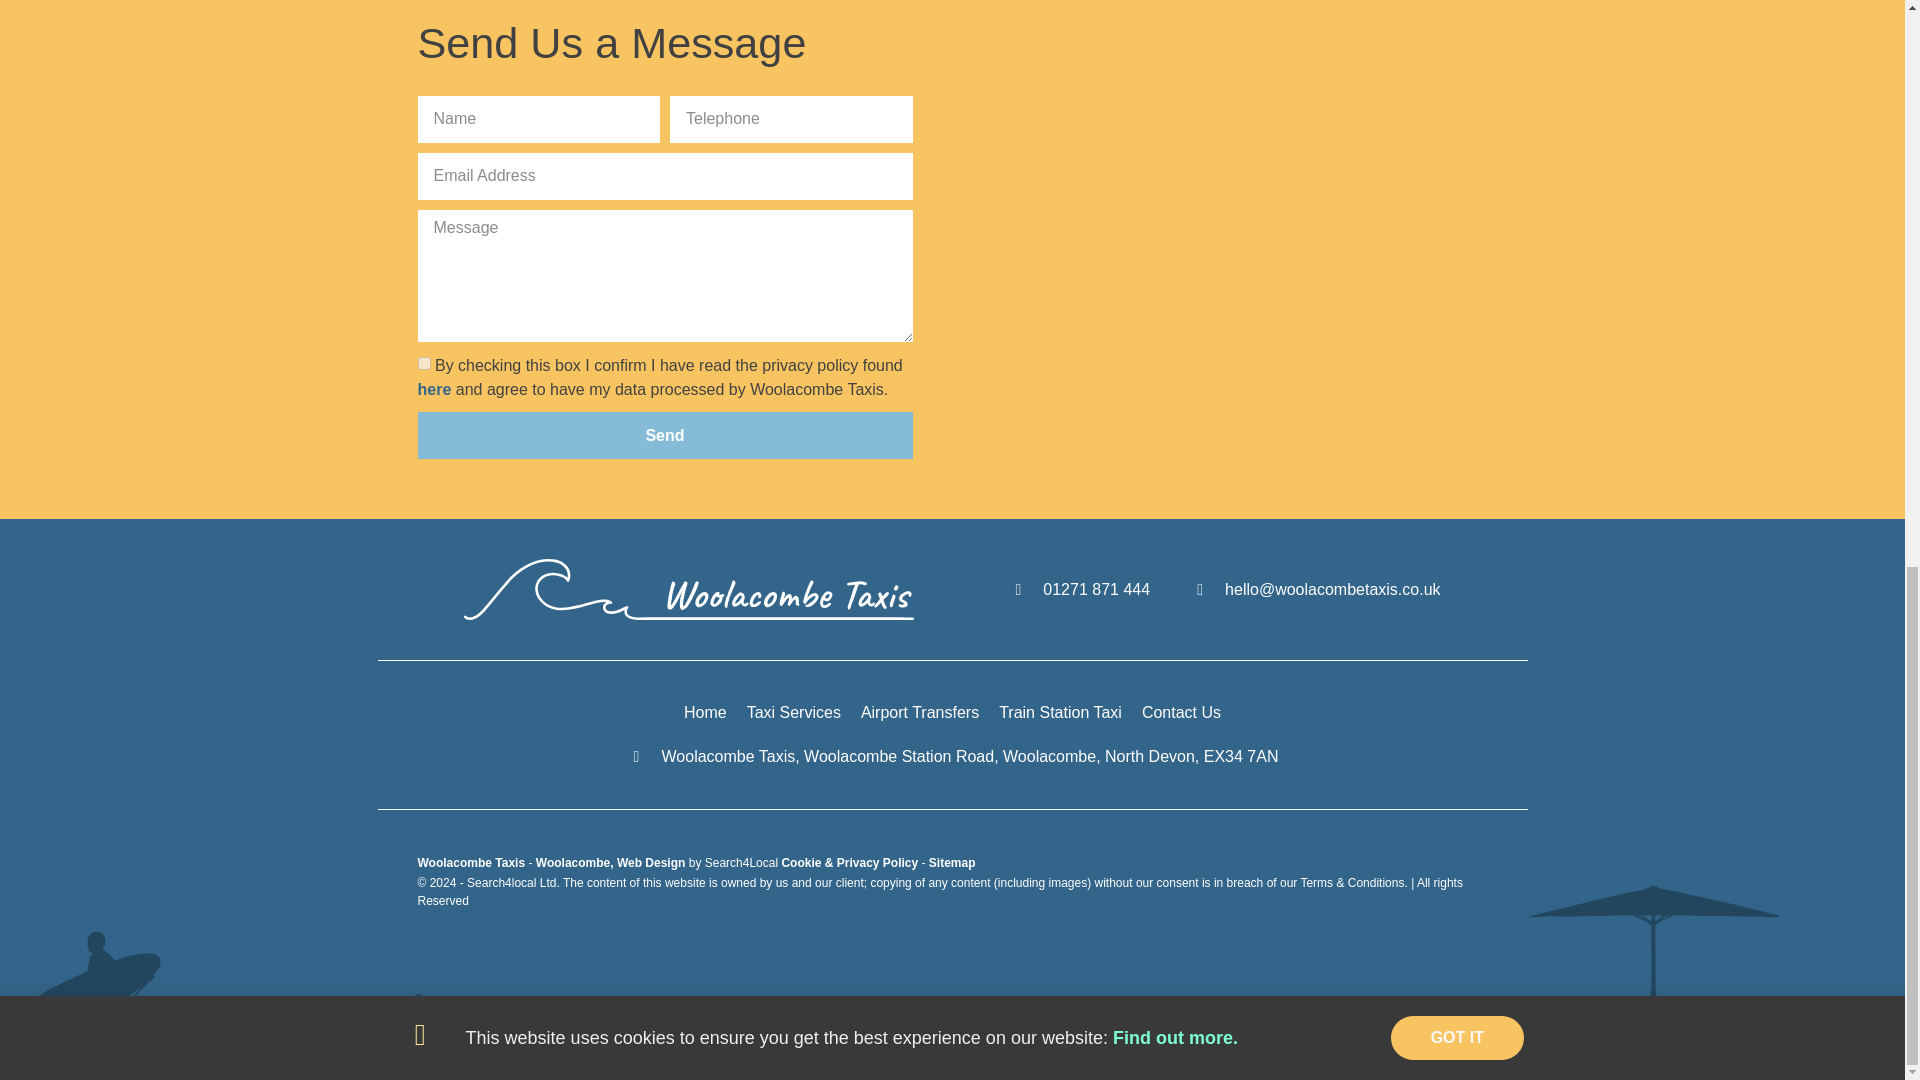  Describe the element at coordinates (1060, 712) in the screenshot. I see `Train Station Taxi` at that location.